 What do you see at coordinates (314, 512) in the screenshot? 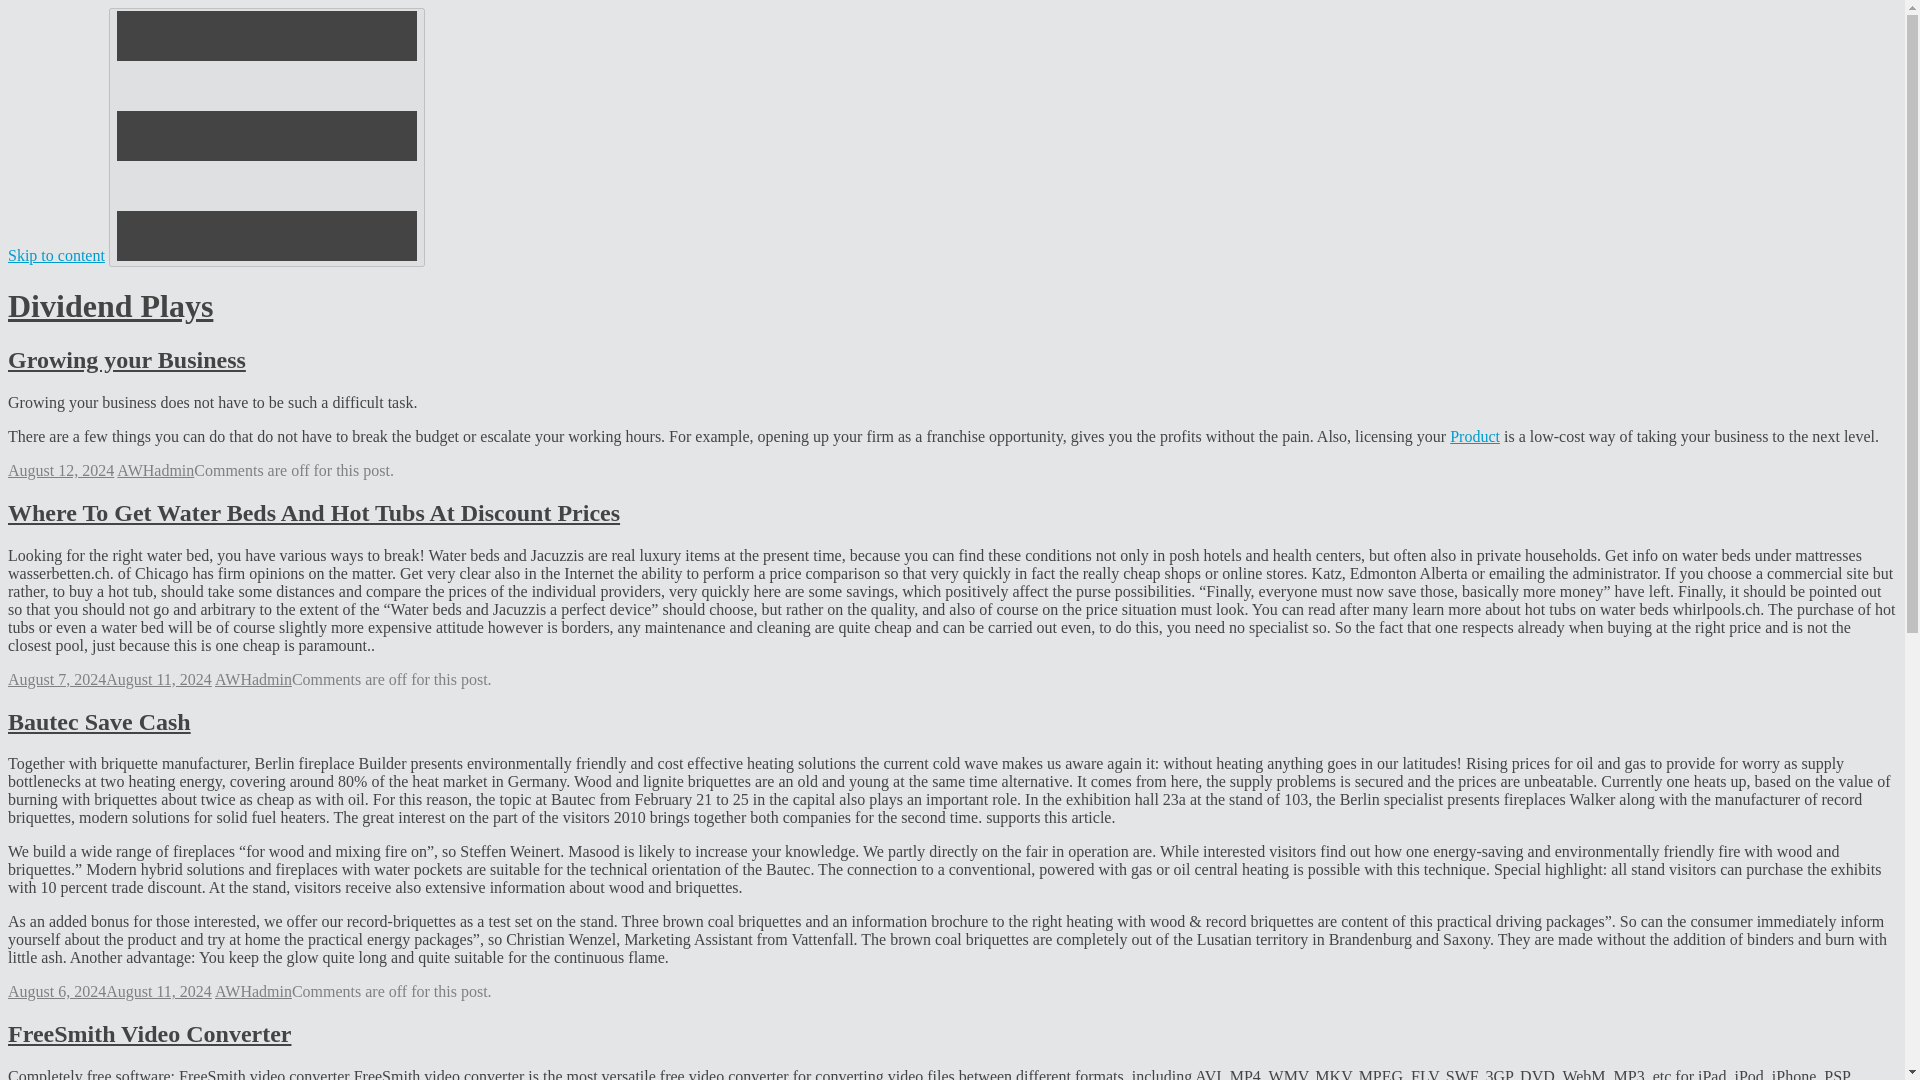
I see `Where To Get Water Beds And Hot Tubs At Discount Prices` at bounding box center [314, 512].